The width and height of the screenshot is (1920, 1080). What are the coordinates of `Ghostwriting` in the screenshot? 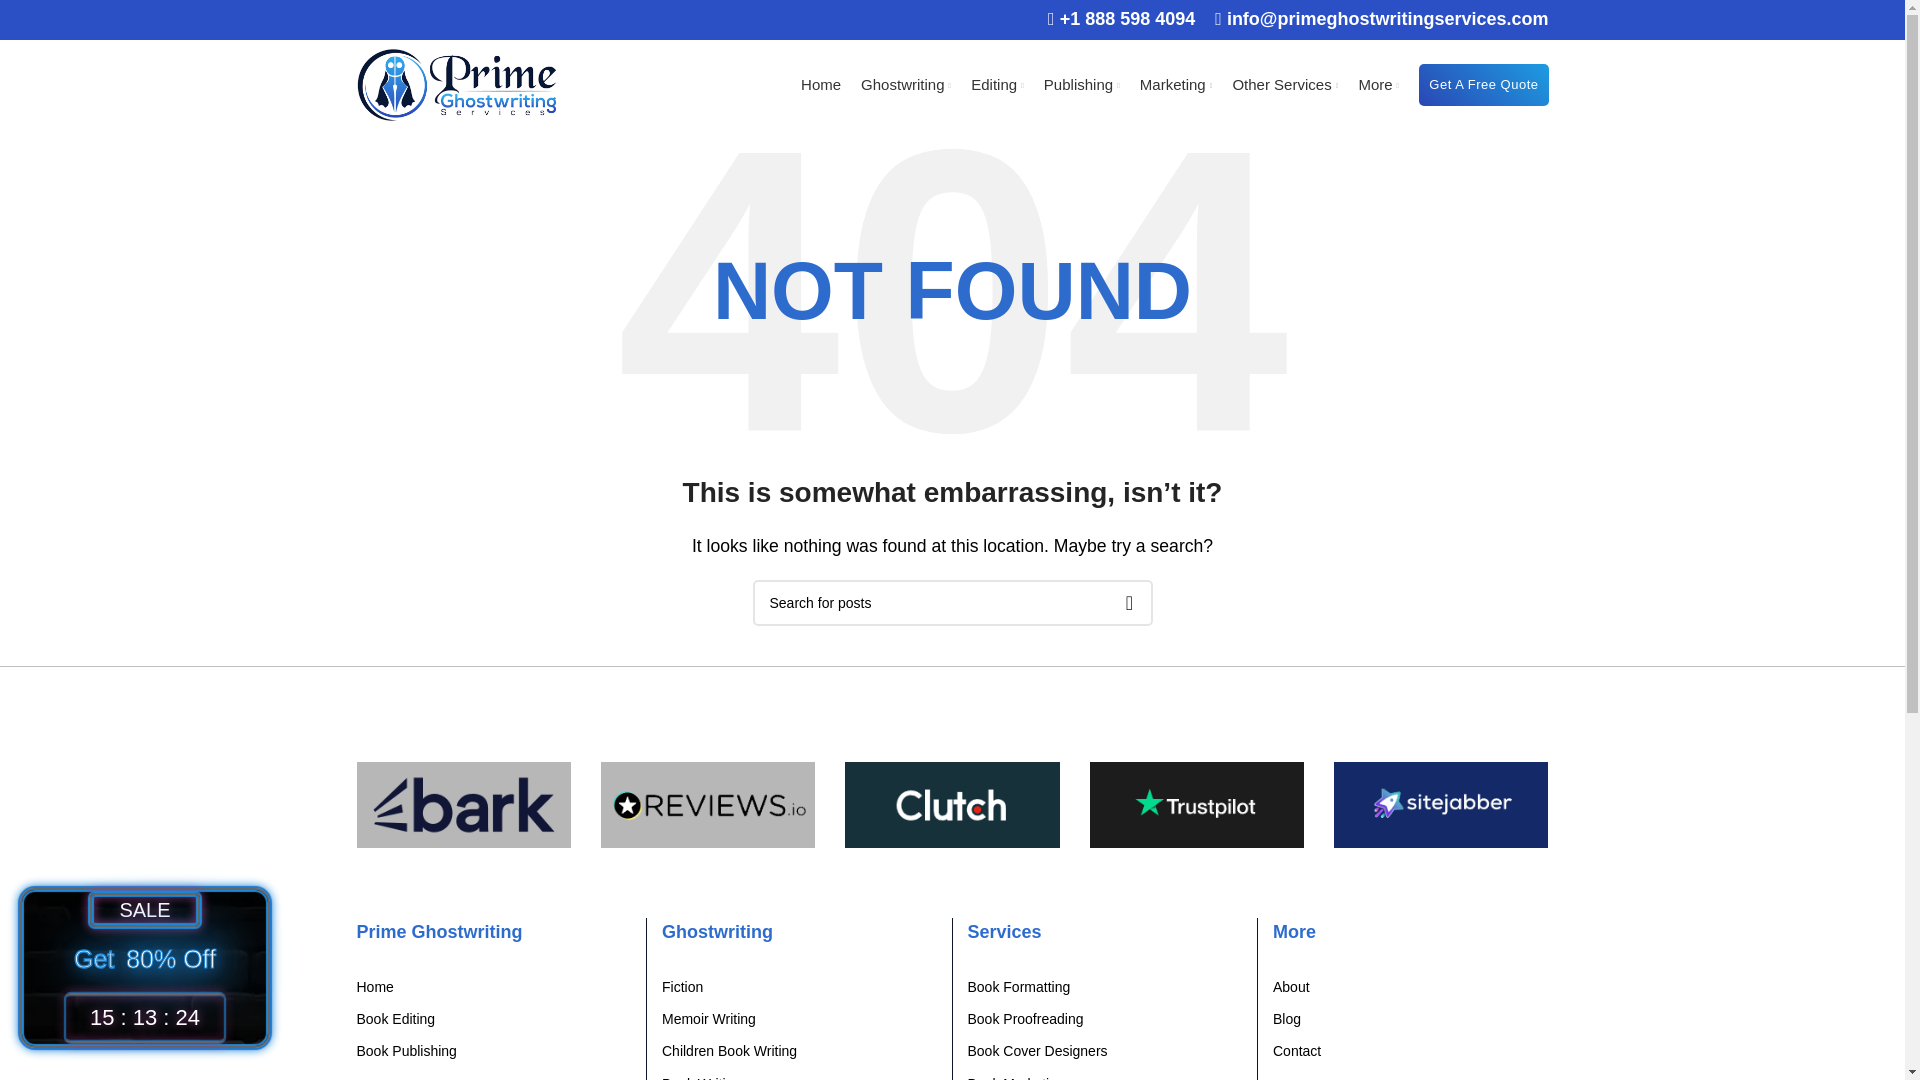 It's located at (905, 84).